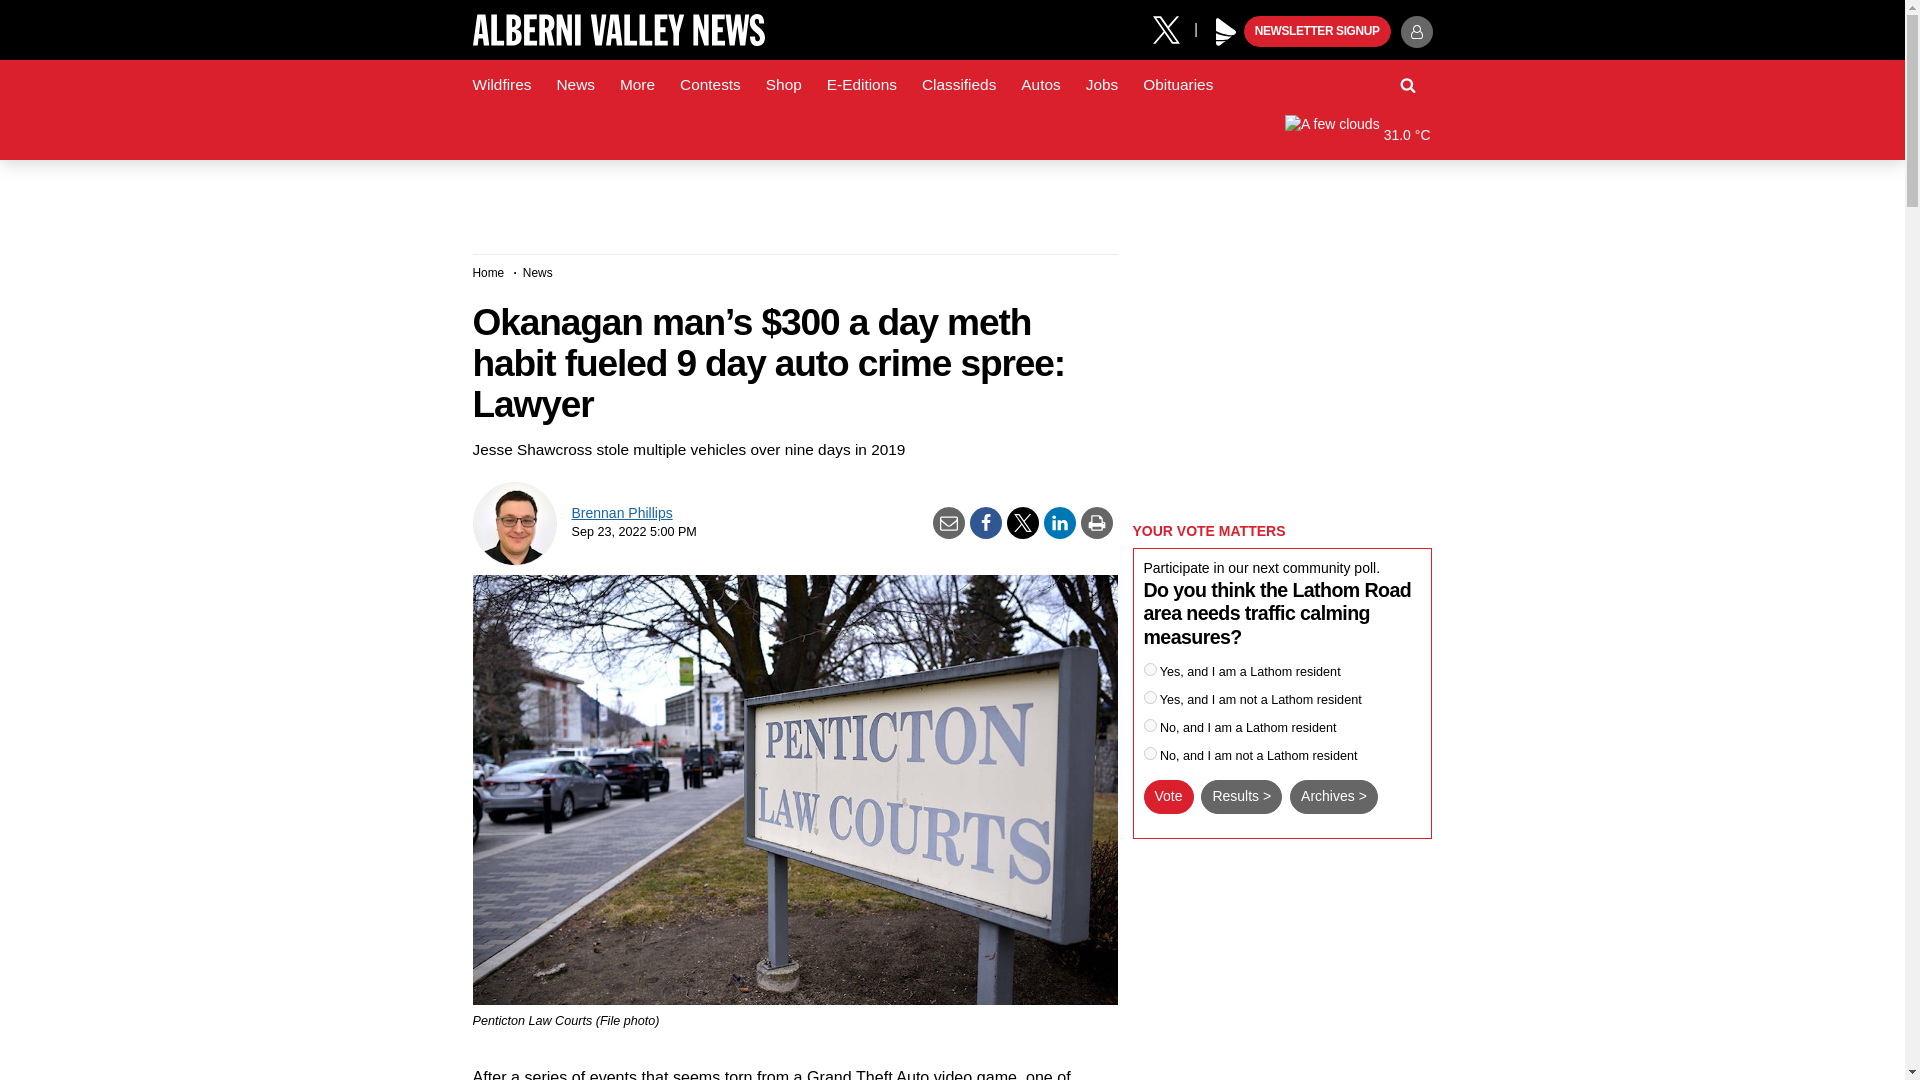  What do you see at coordinates (1173, 28) in the screenshot?
I see `X` at bounding box center [1173, 28].